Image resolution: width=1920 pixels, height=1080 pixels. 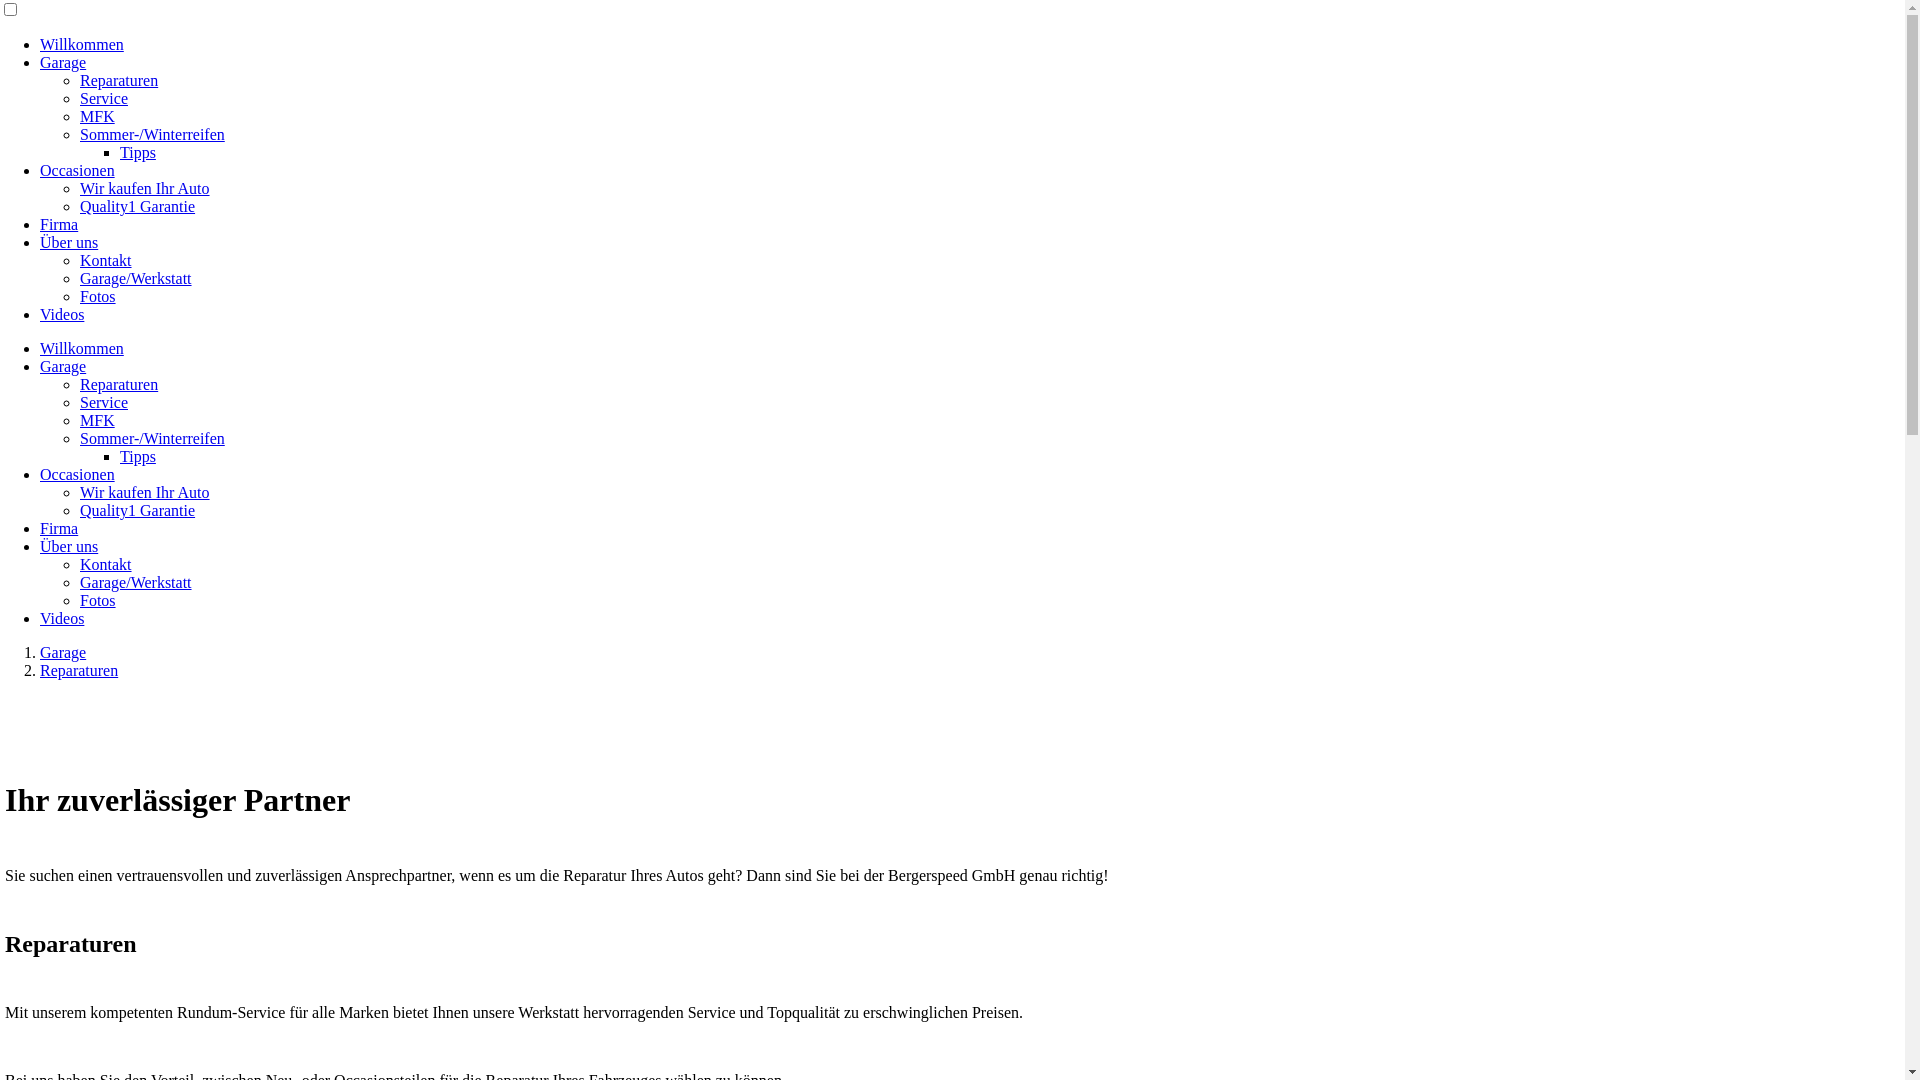 I want to click on Quality1 Garantie, so click(x=138, y=510).